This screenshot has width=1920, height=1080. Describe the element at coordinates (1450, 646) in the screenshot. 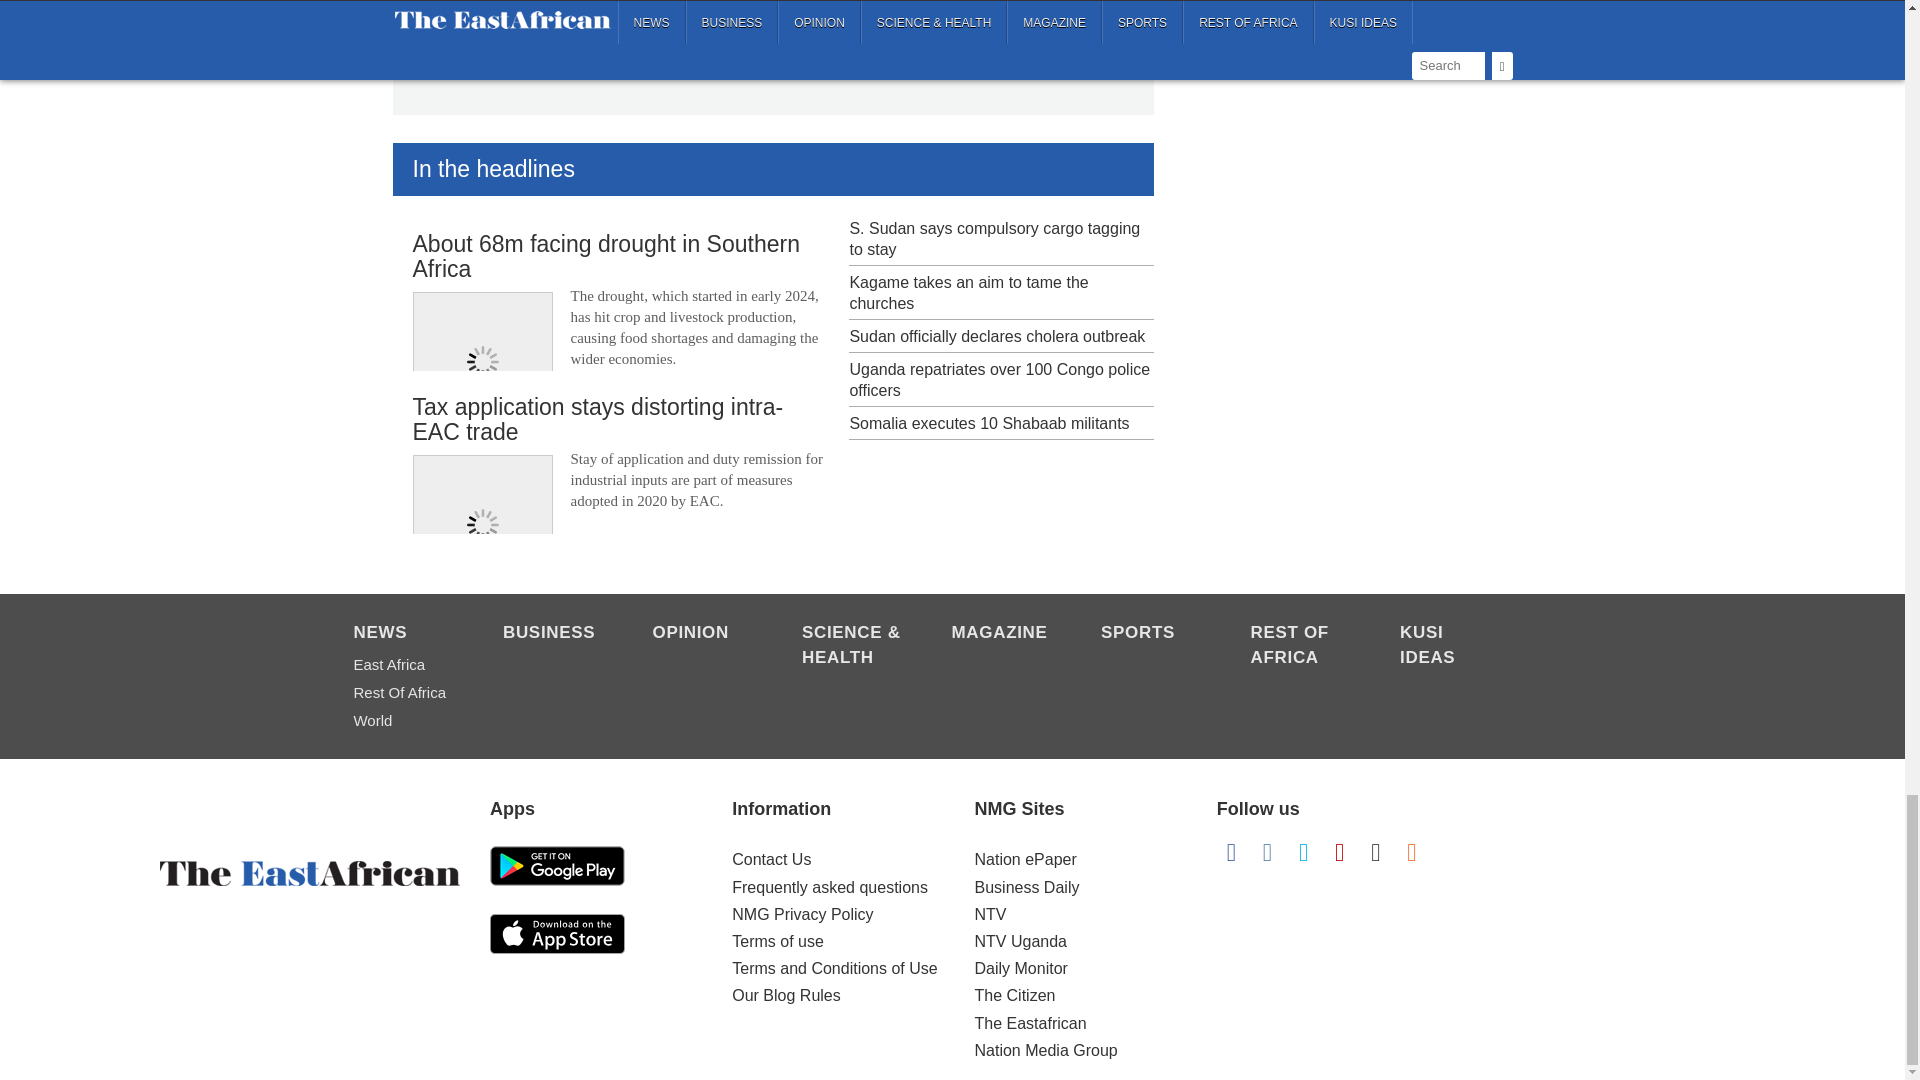

I see `KUSI IDEAS` at that location.